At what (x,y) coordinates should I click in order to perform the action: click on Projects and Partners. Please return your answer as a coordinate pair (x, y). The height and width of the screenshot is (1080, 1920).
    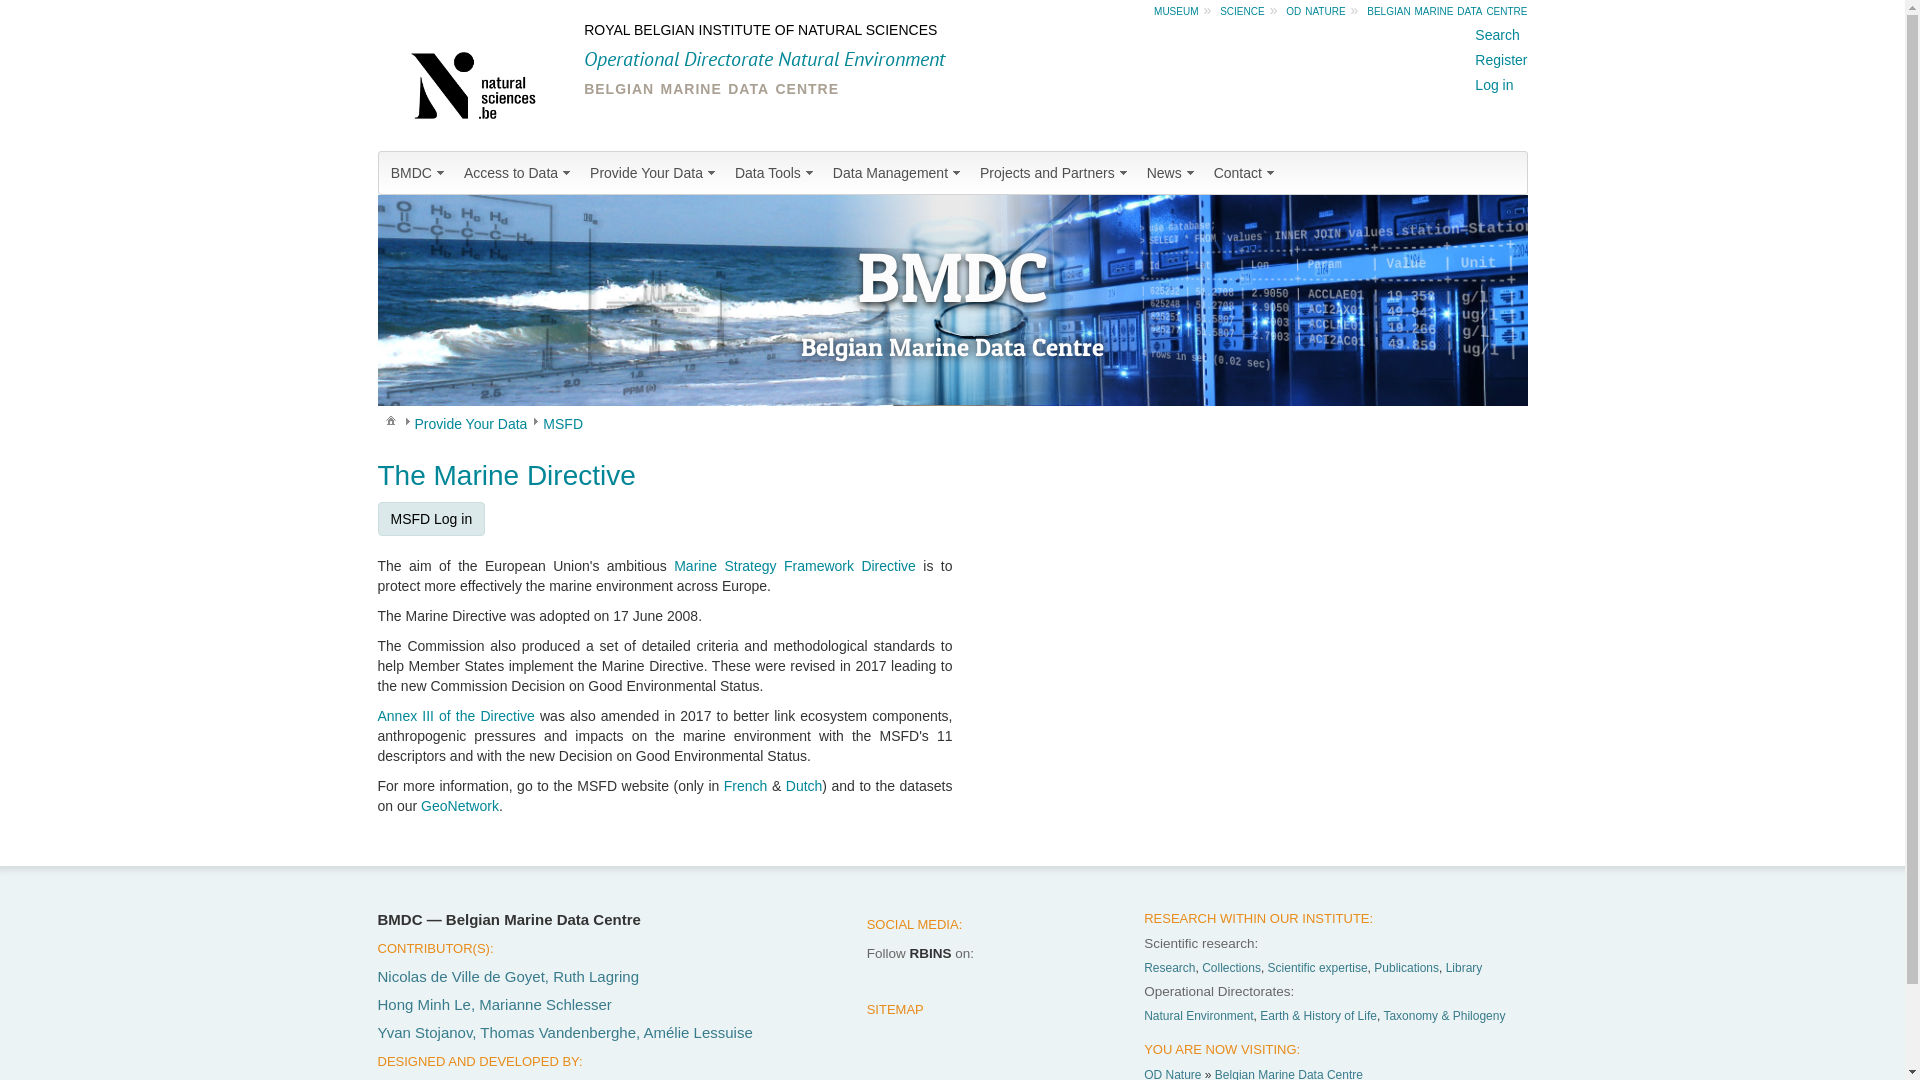
    Looking at the image, I should click on (1056, 173).